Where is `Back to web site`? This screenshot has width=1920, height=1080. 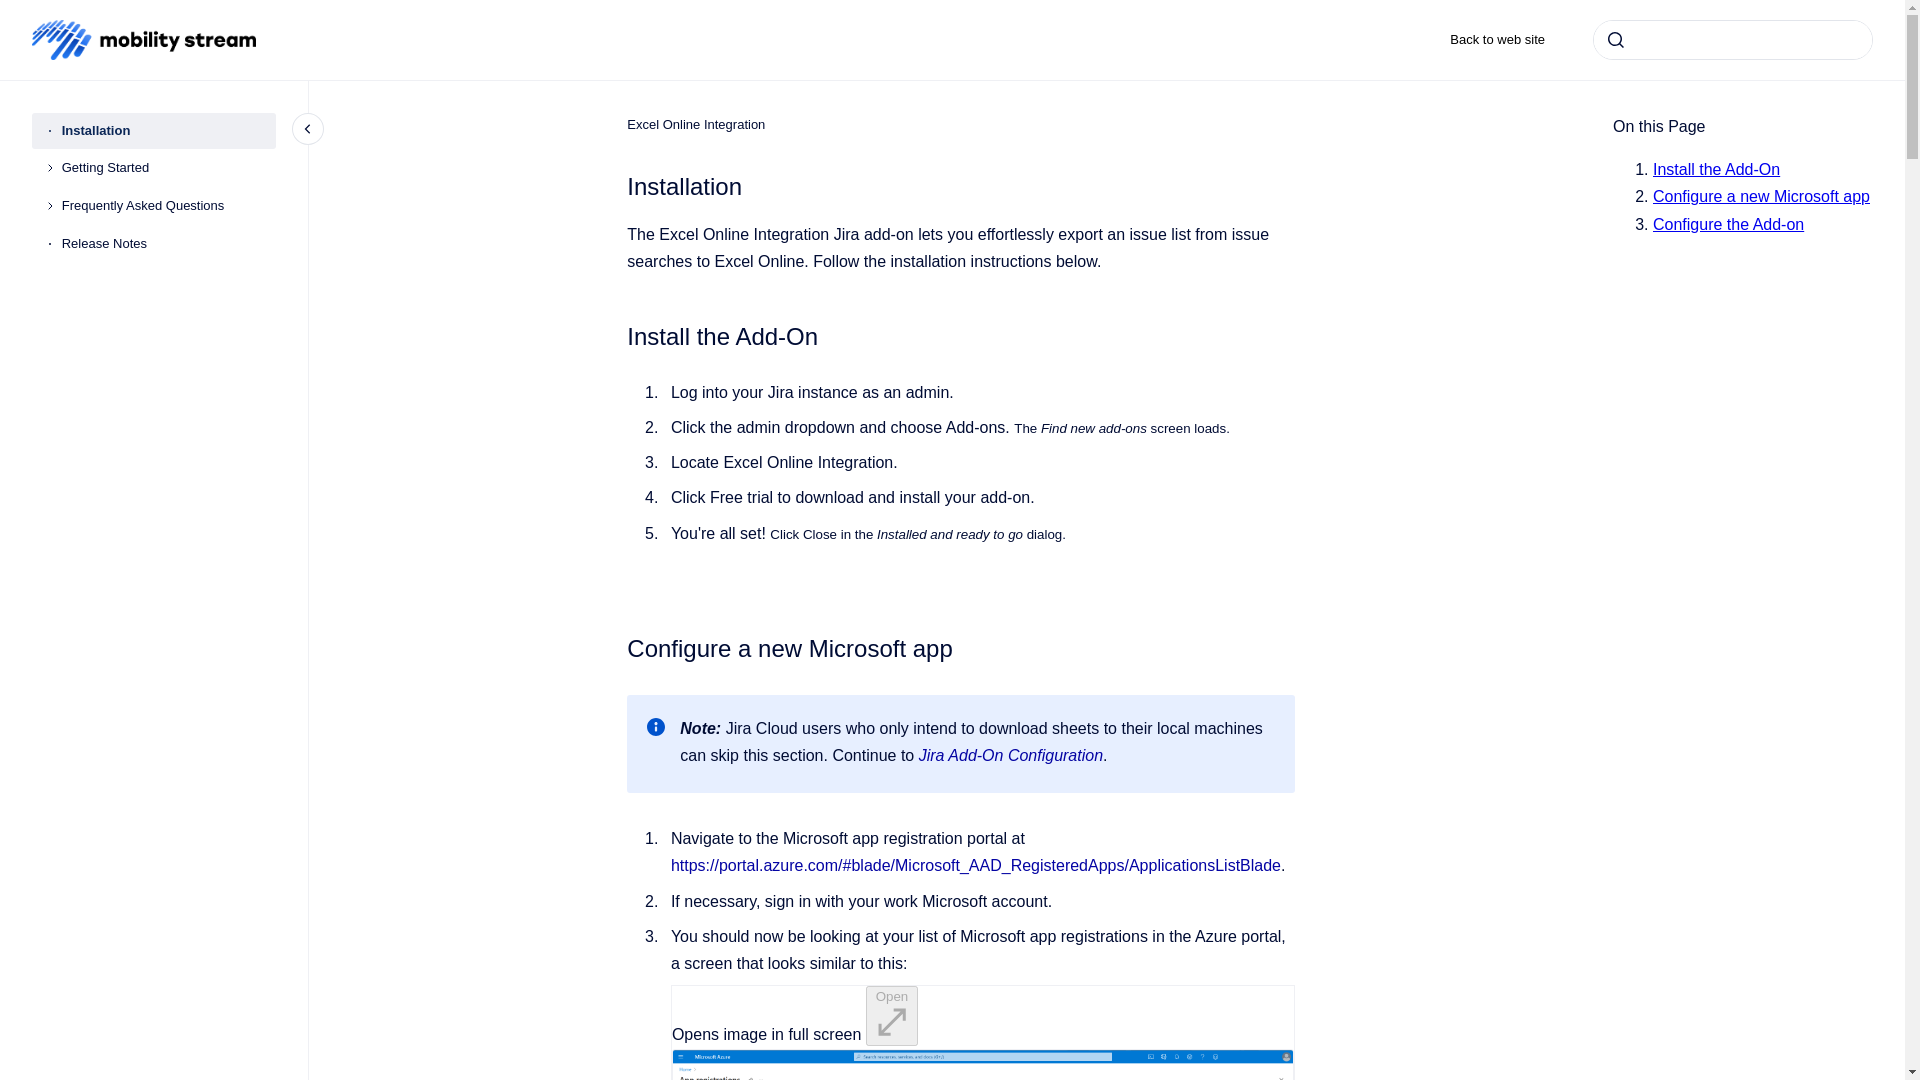 Back to web site is located at coordinates (1497, 40).